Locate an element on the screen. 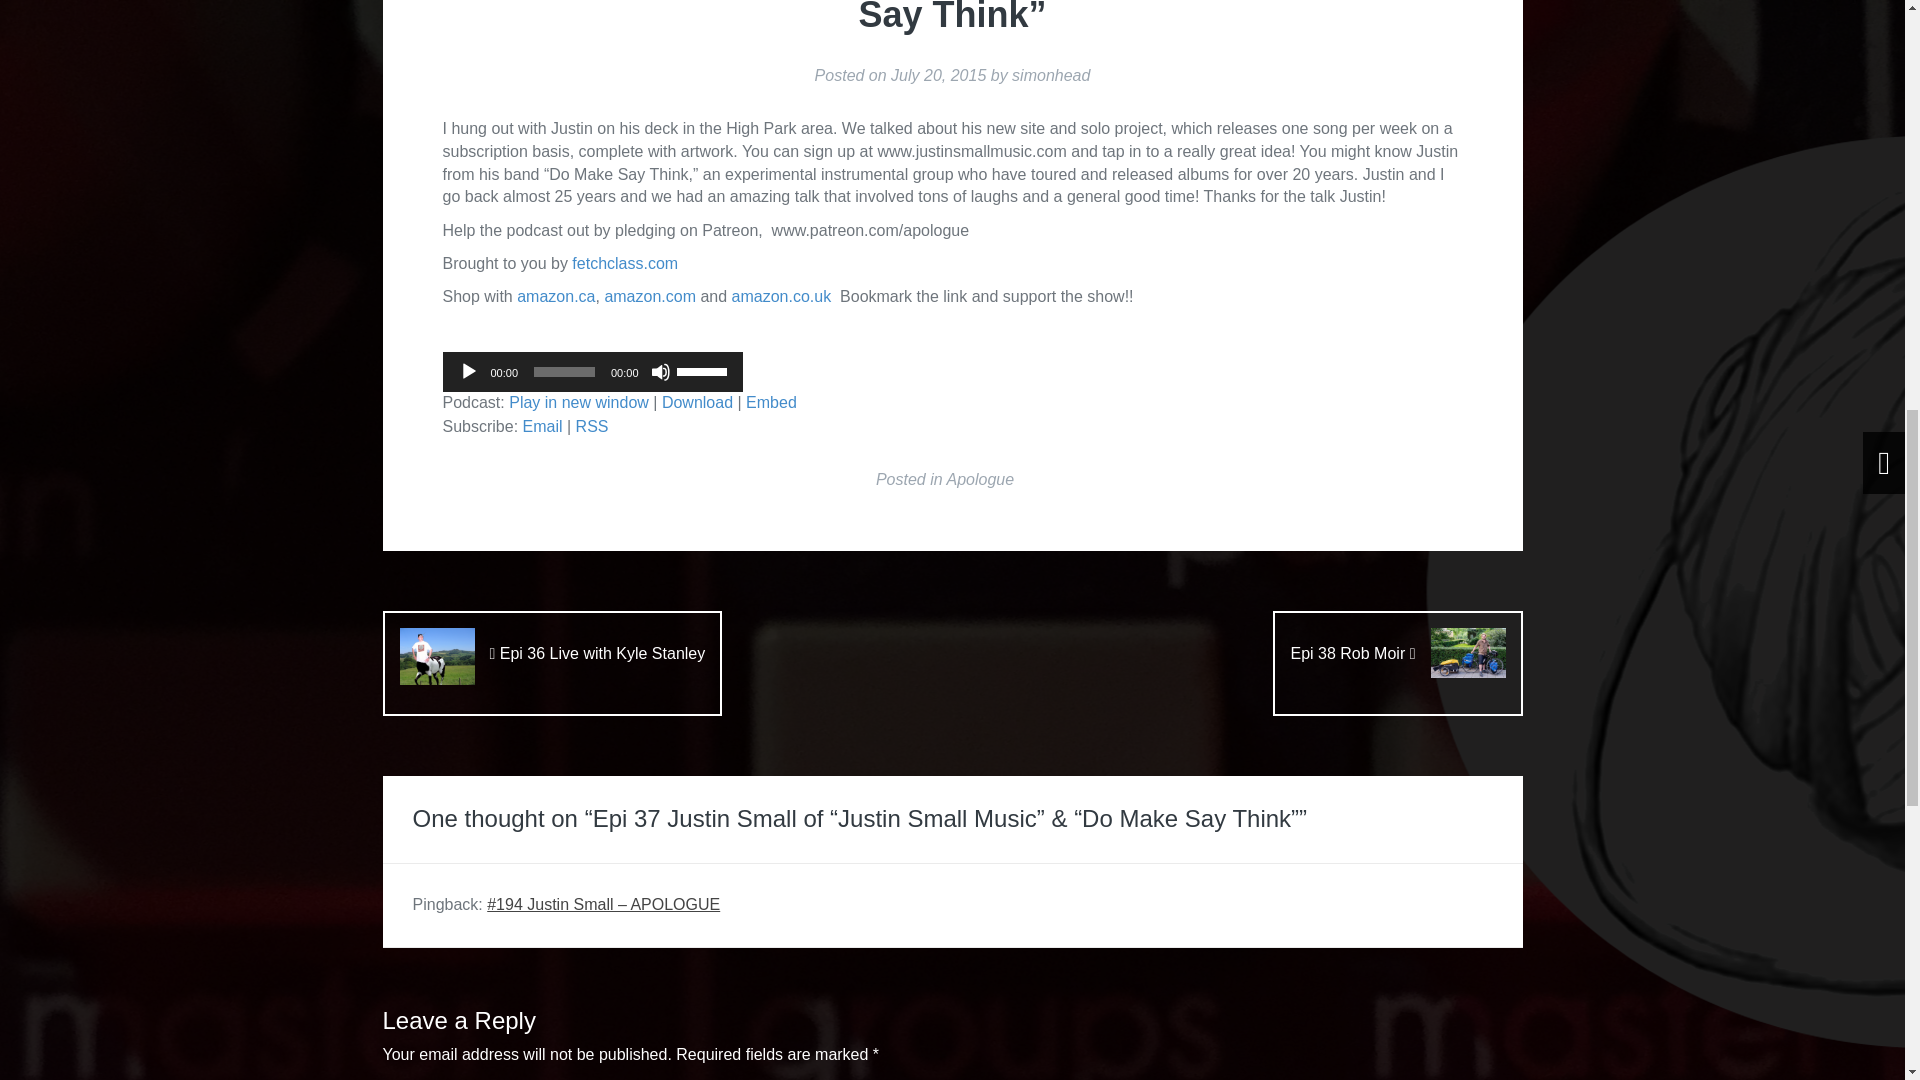  Download is located at coordinates (698, 402).